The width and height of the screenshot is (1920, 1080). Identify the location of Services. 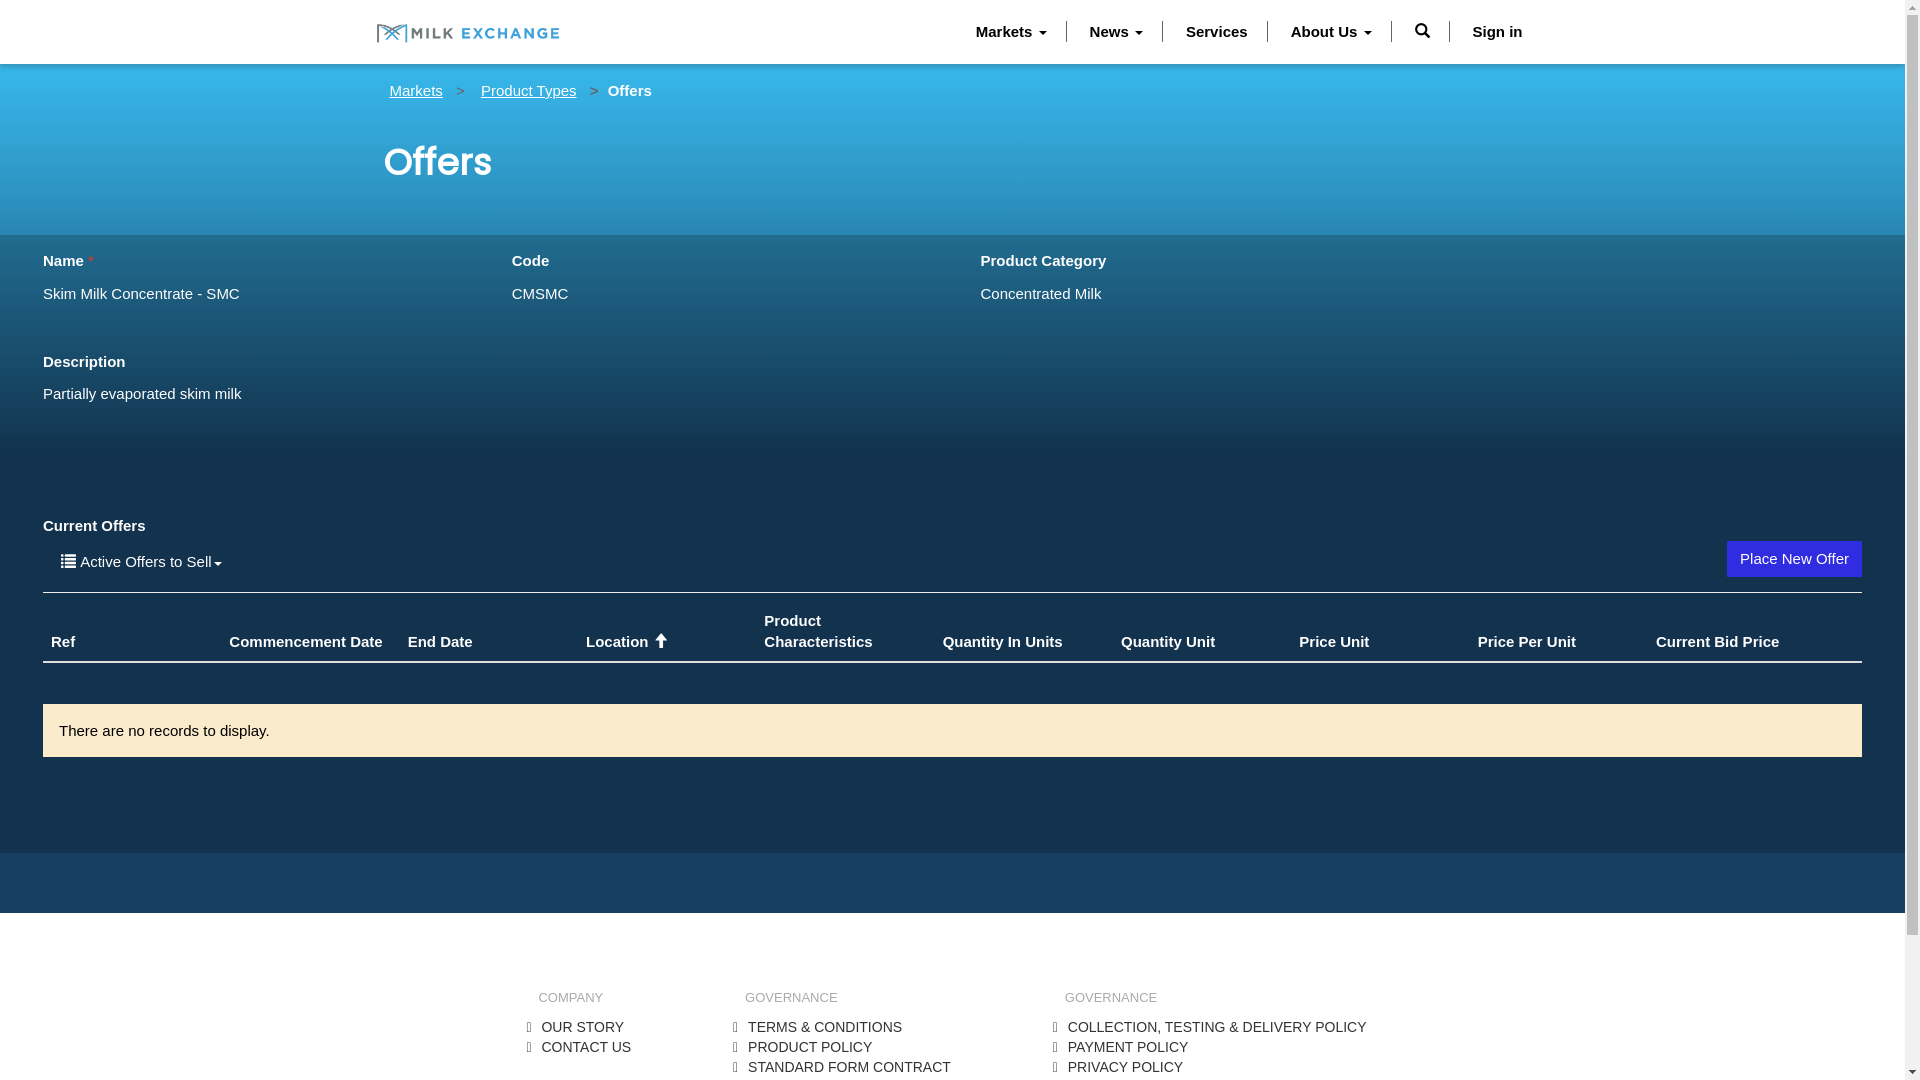
(1217, 31).